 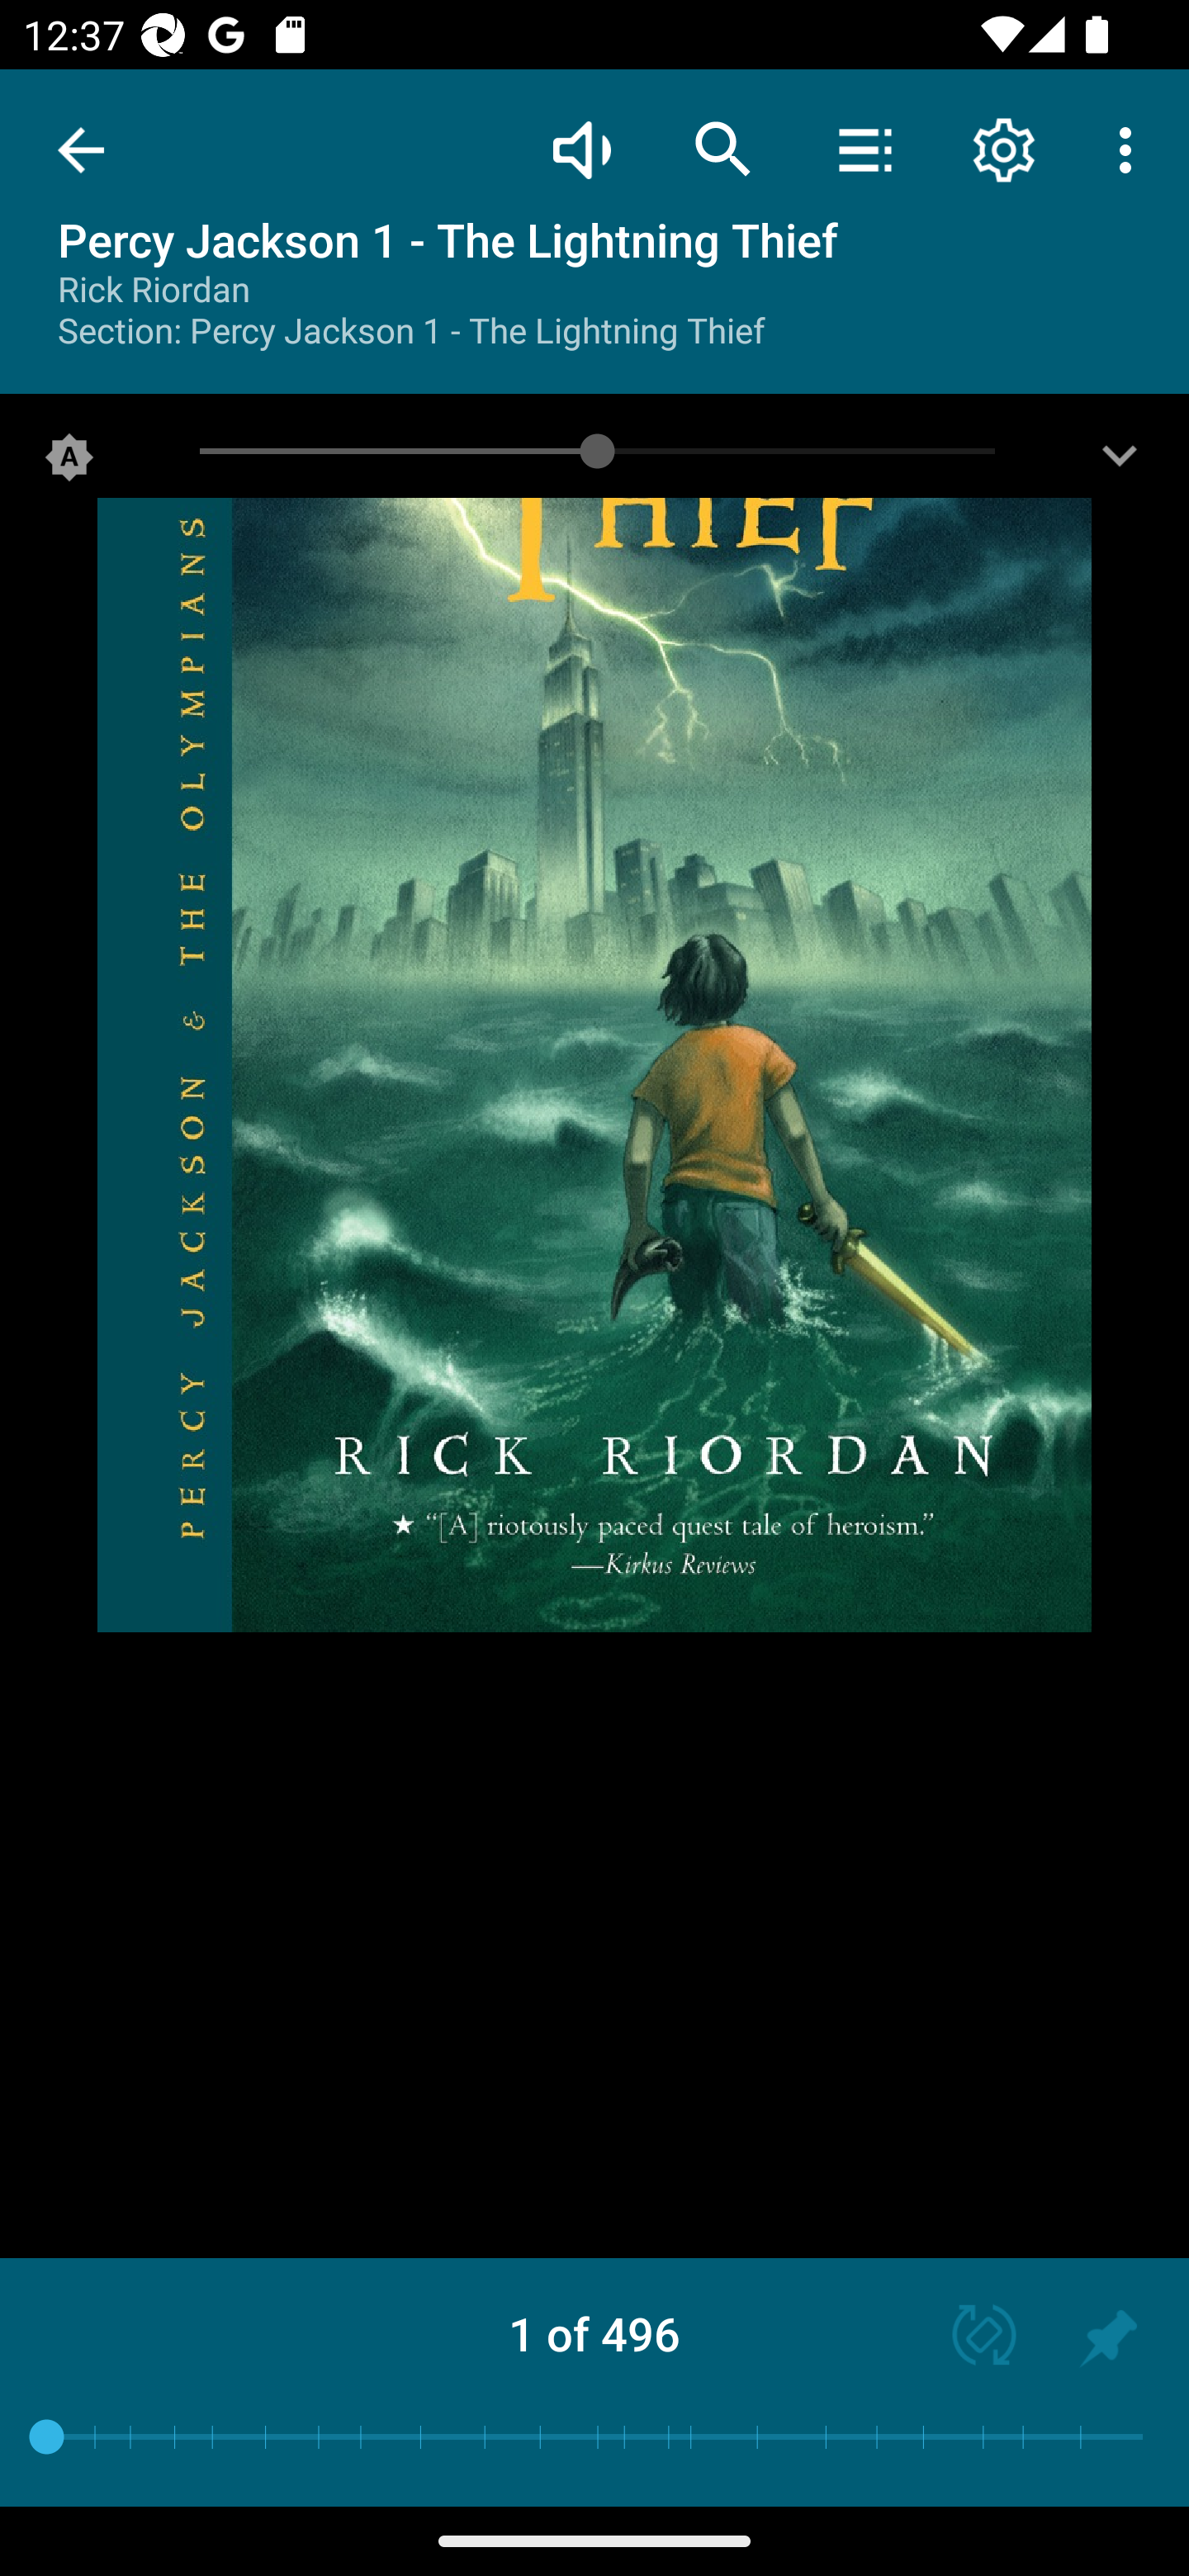 I want to click on Reading settings, so click(x=1004, y=149).